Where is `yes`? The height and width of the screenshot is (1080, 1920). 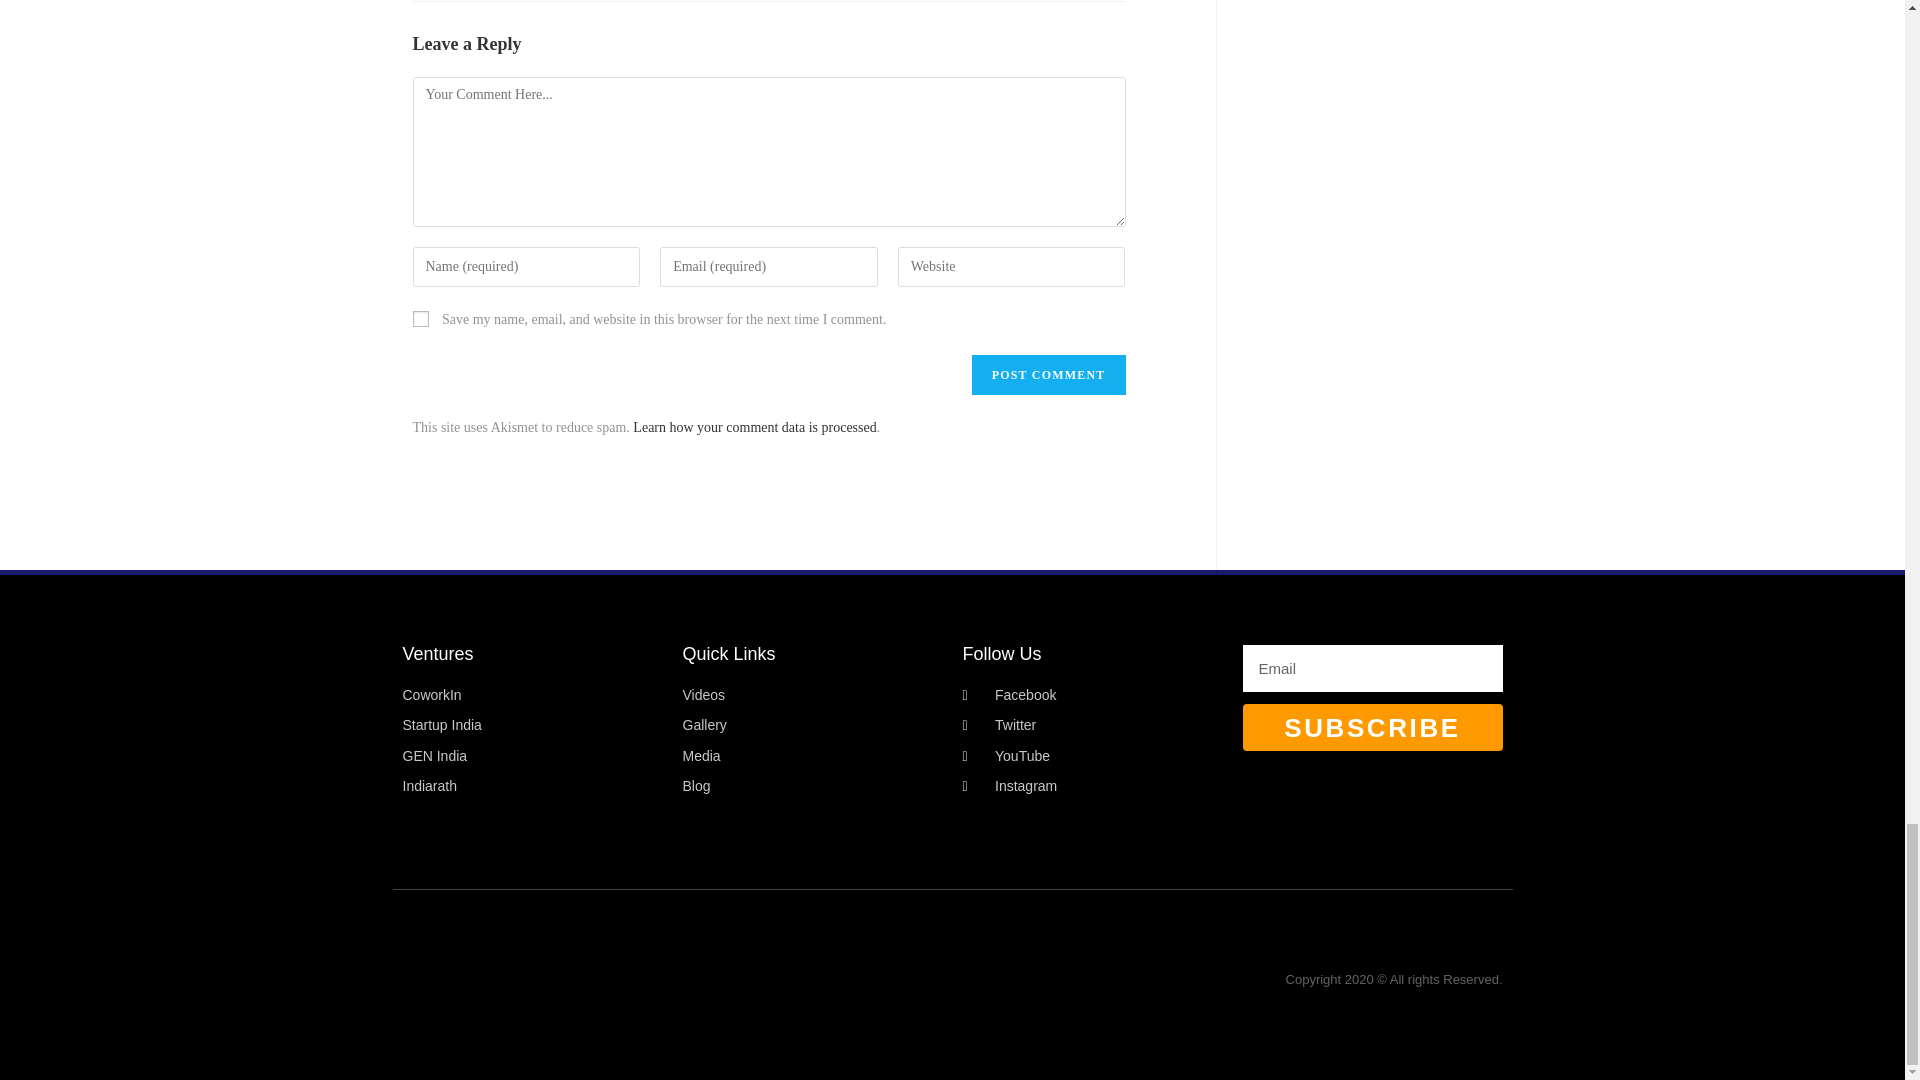
yes is located at coordinates (420, 319).